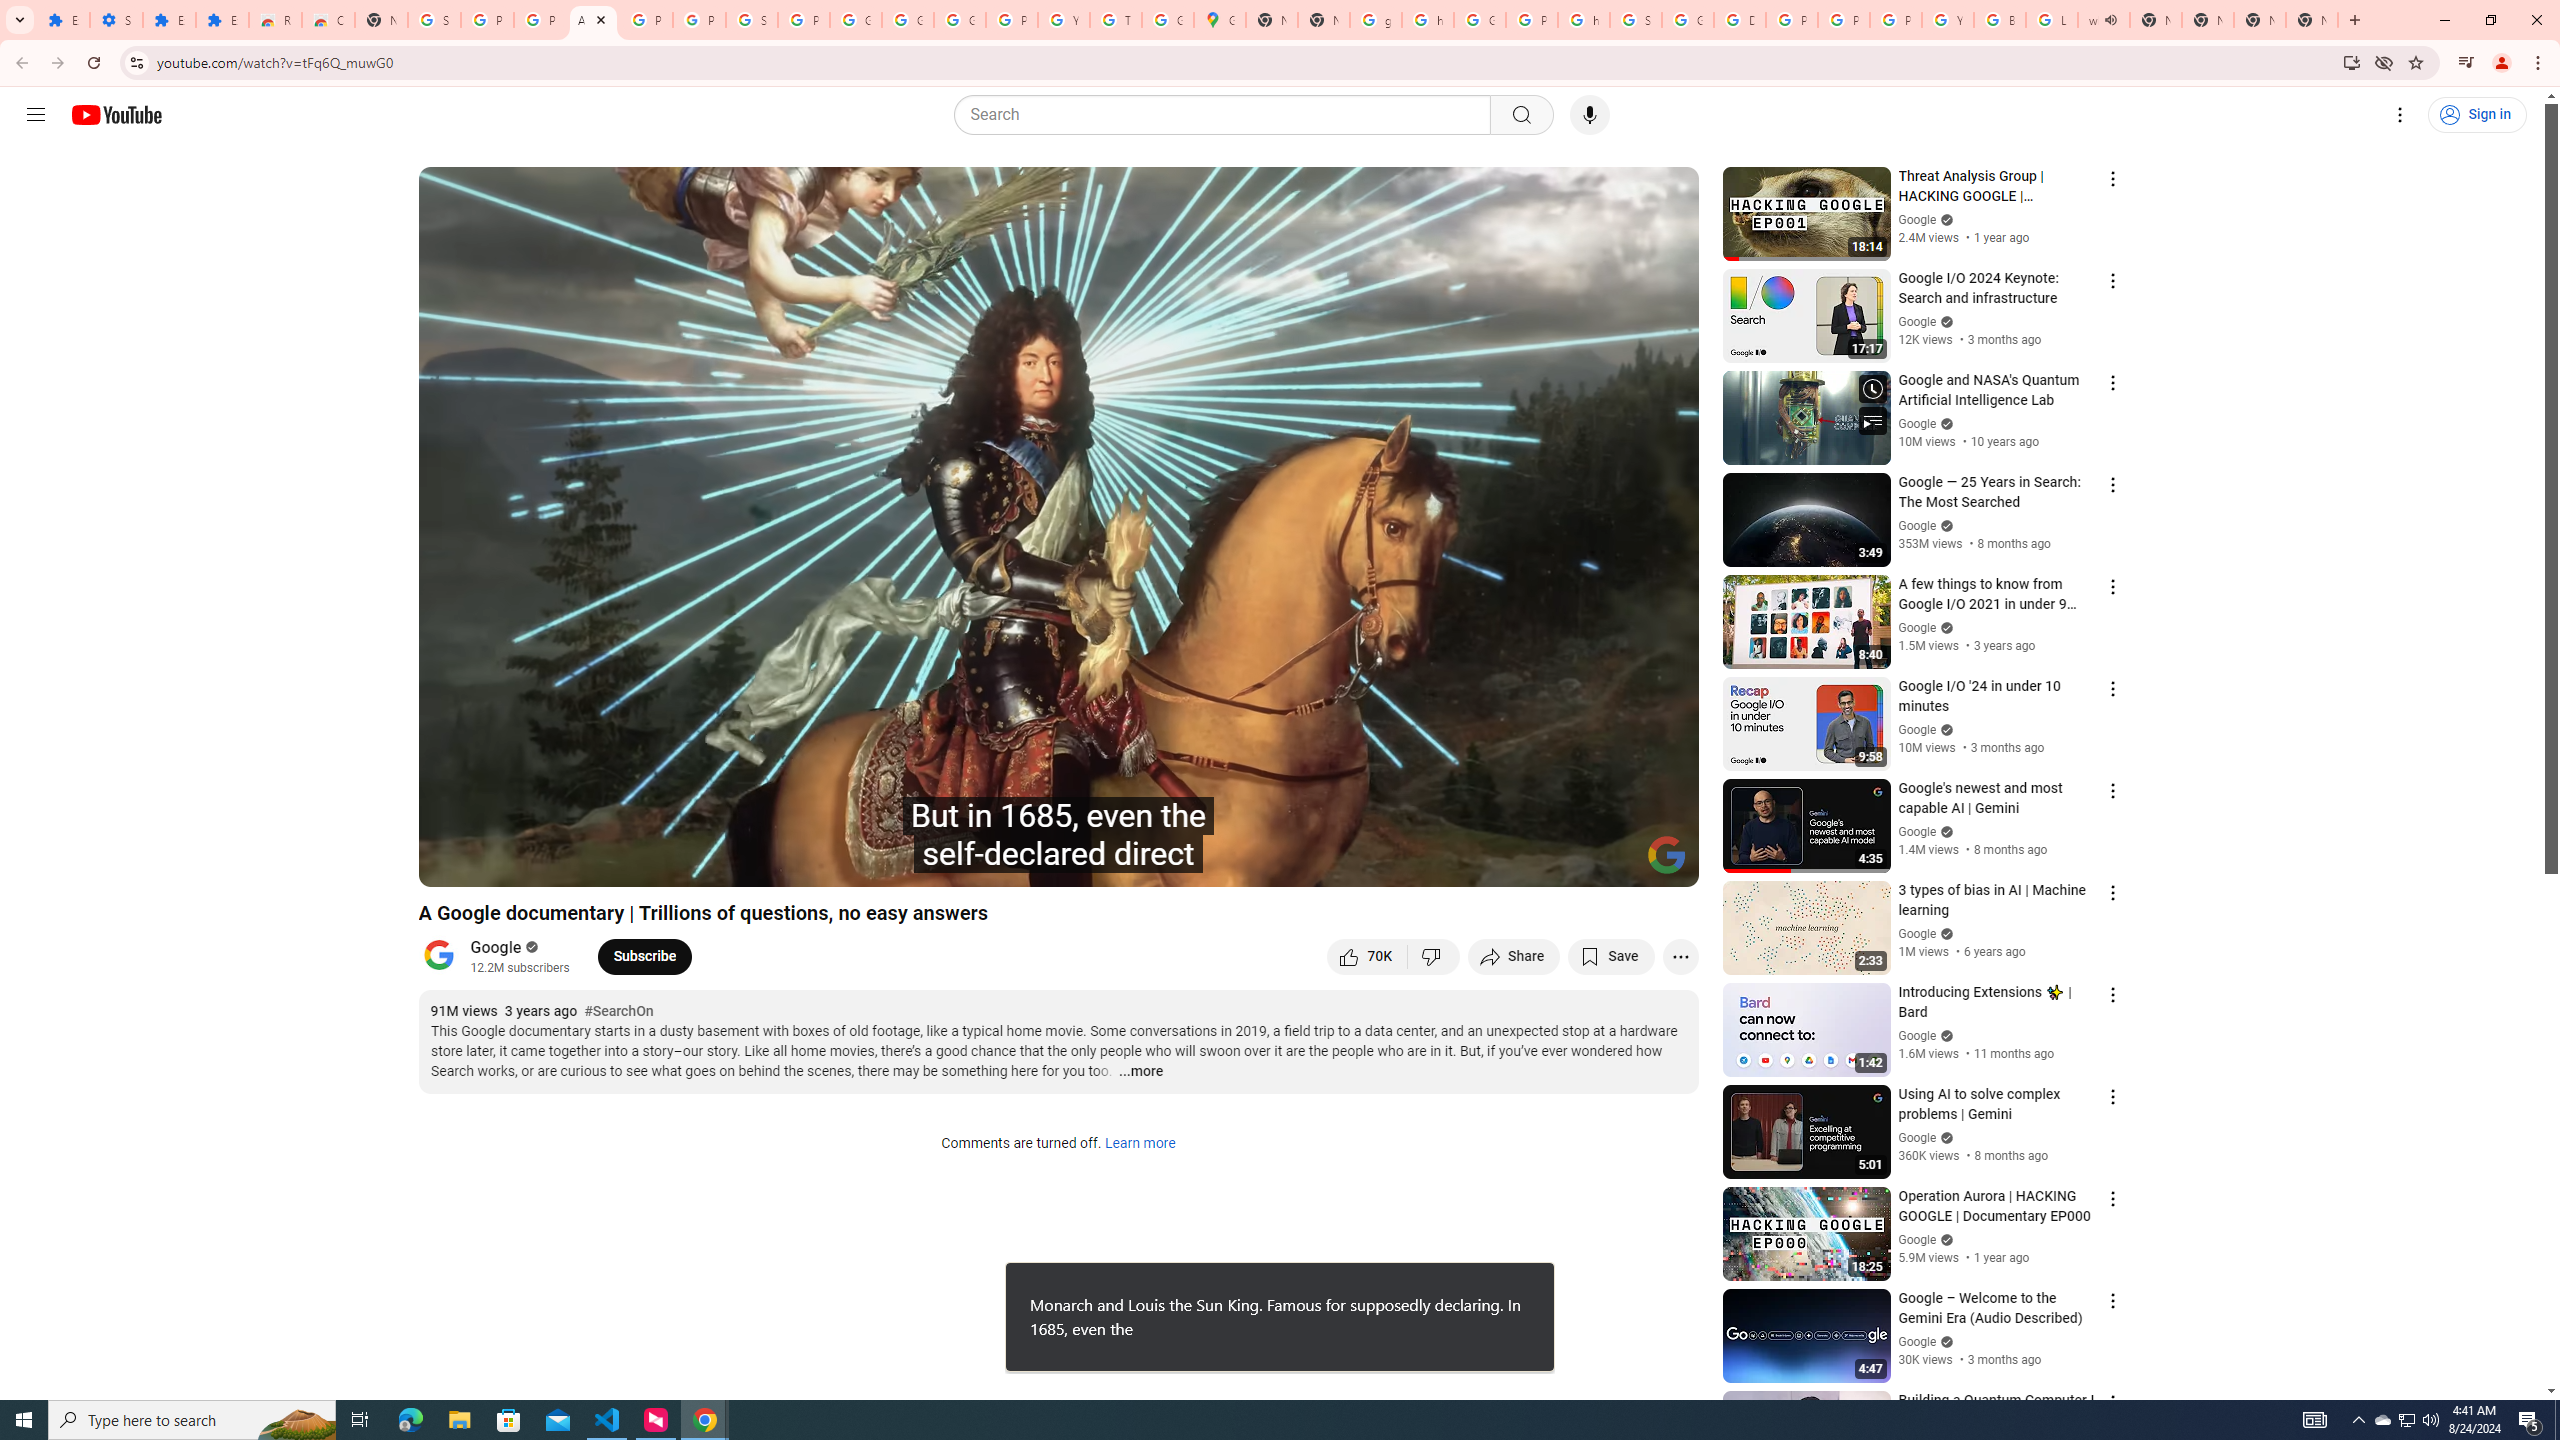  Describe the element at coordinates (1680, 956) in the screenshot. I see `More actions` at that location.